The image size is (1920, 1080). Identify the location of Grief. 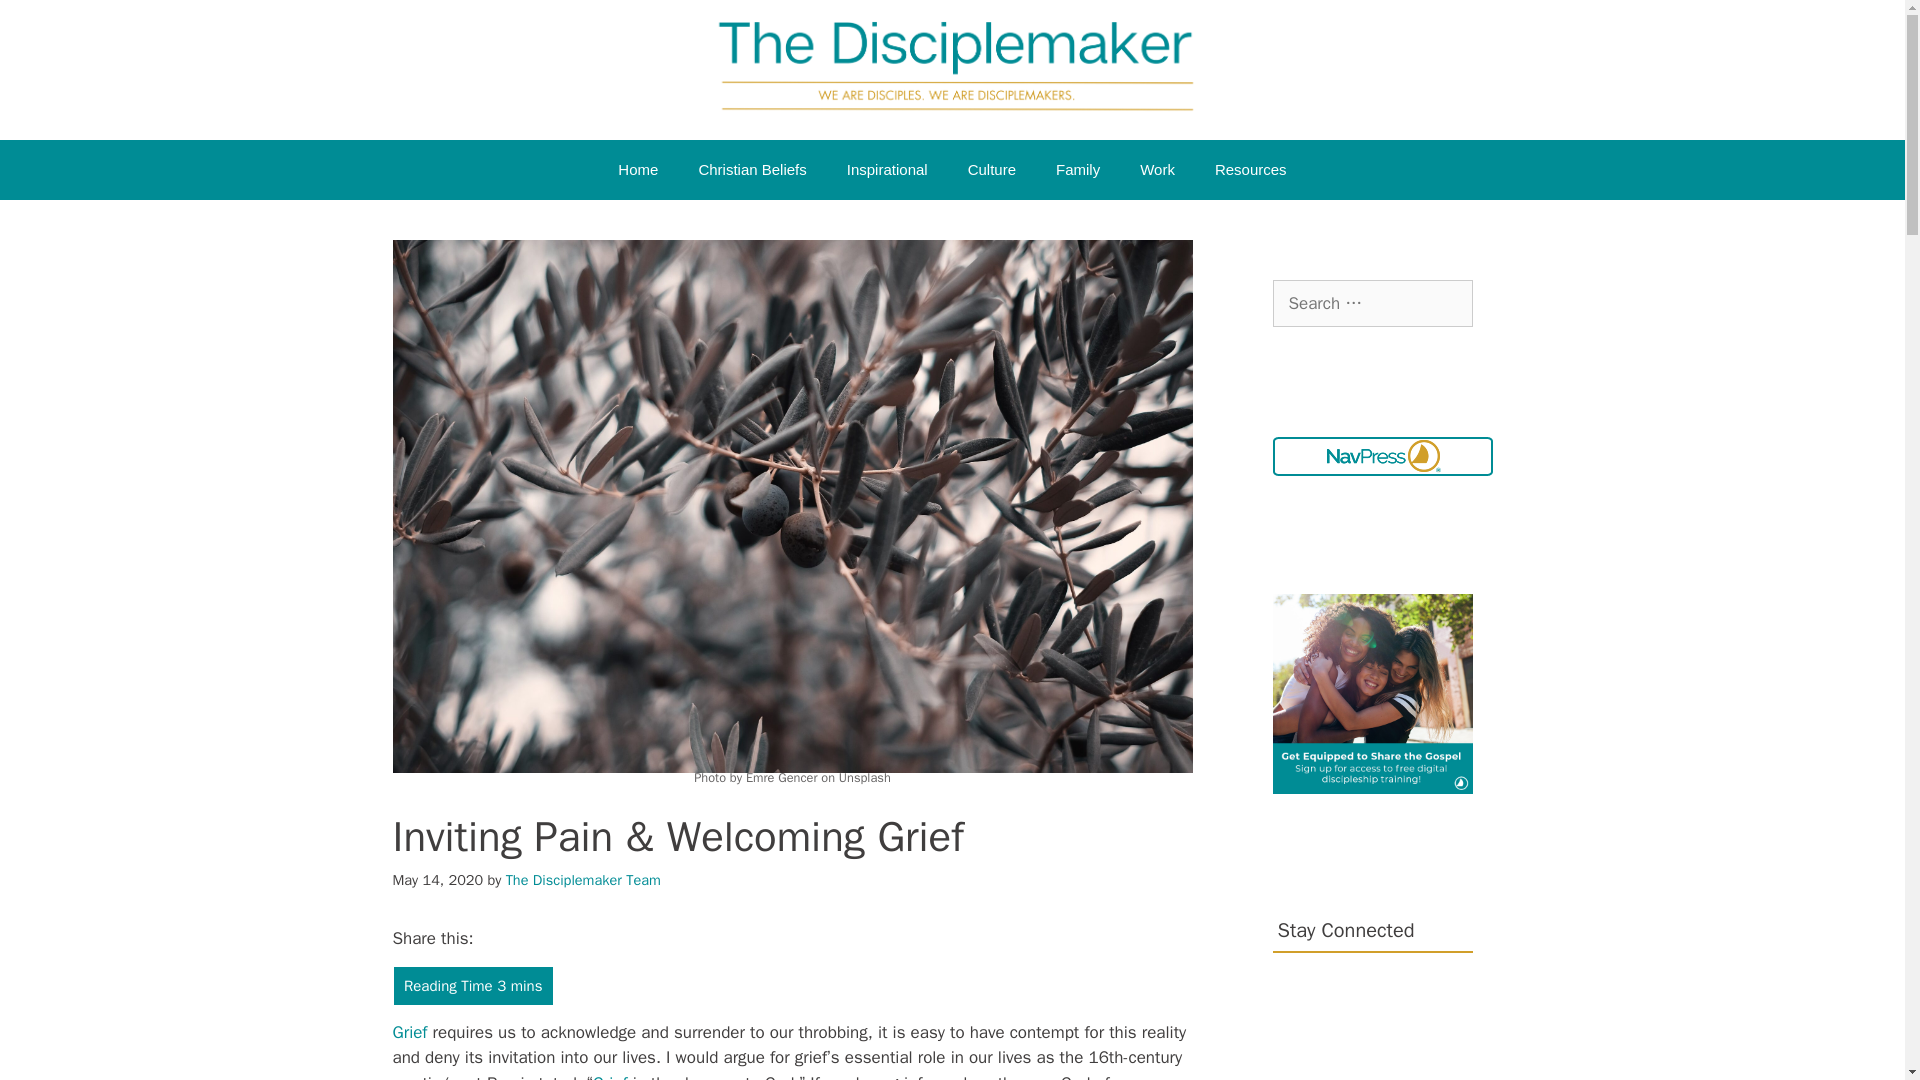
(412, 1032).